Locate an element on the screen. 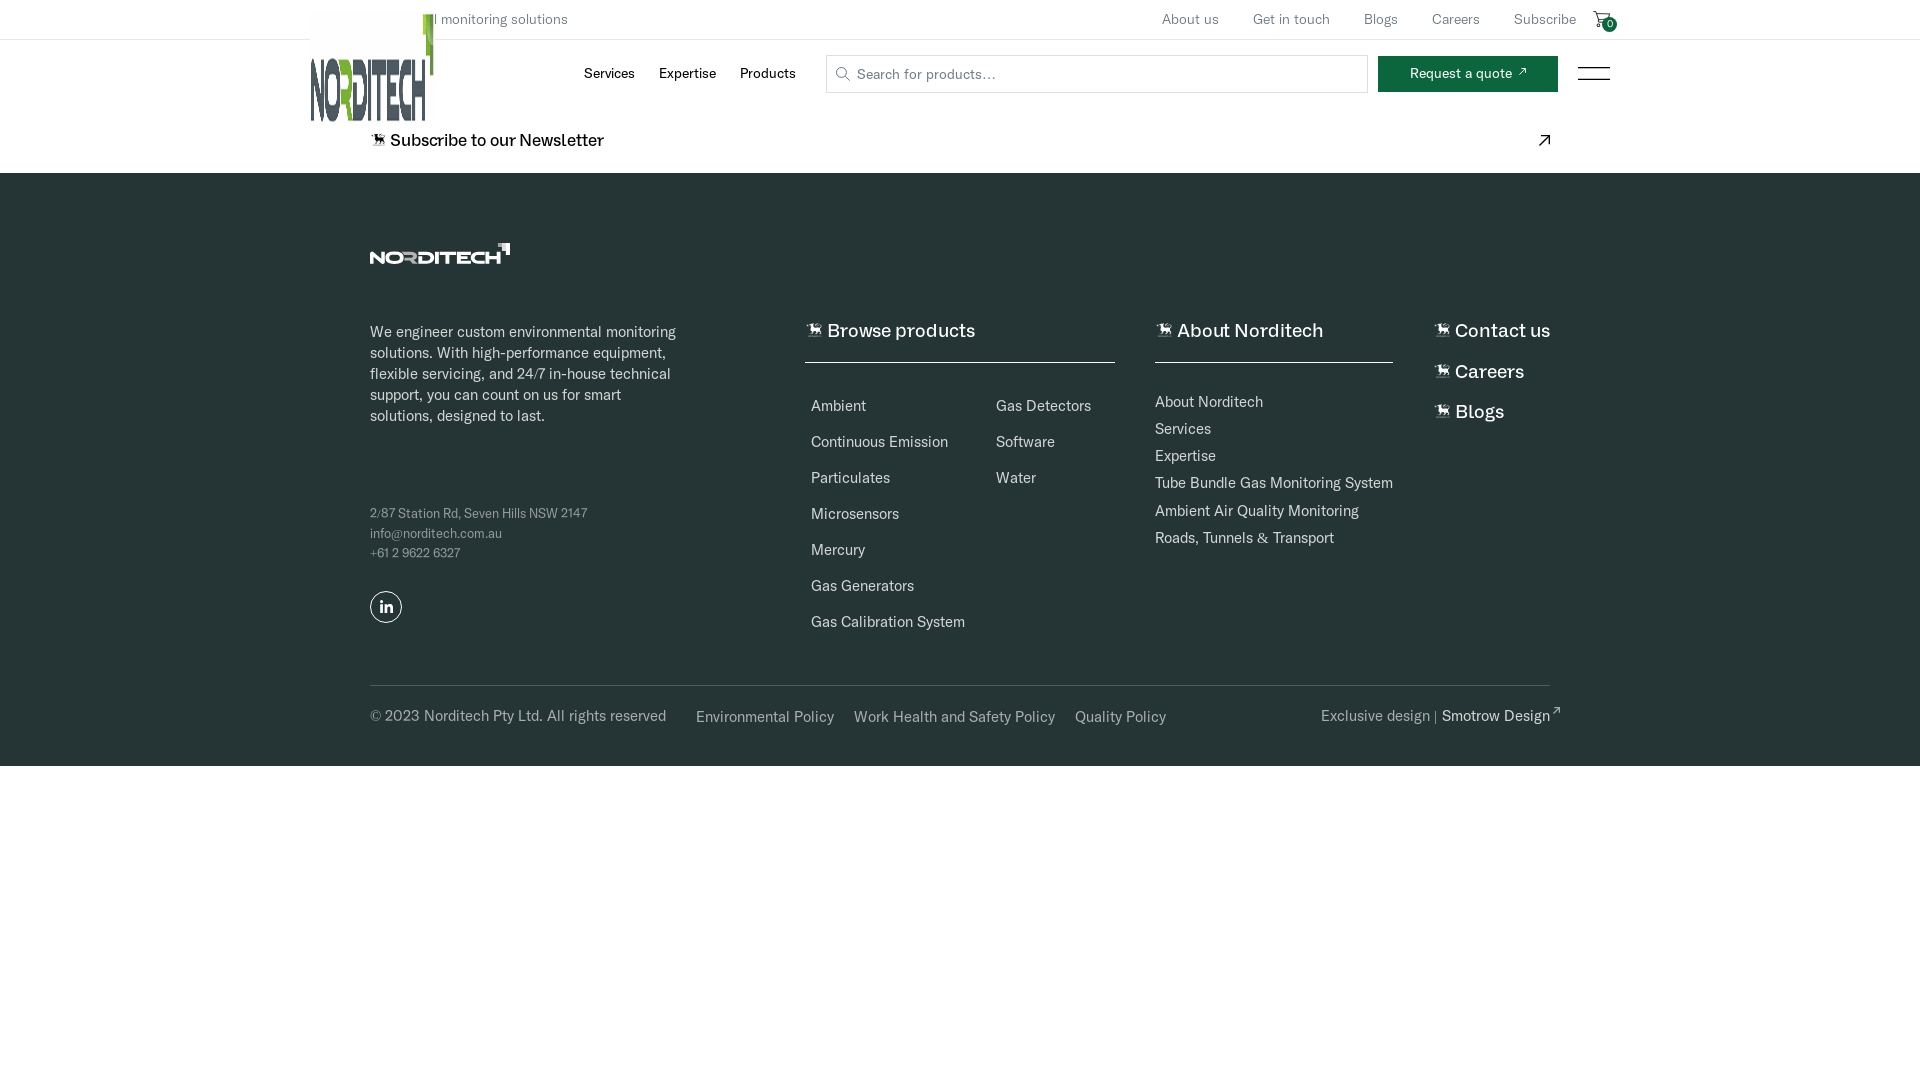  Gas Generators is located at coordinates (848, 586).